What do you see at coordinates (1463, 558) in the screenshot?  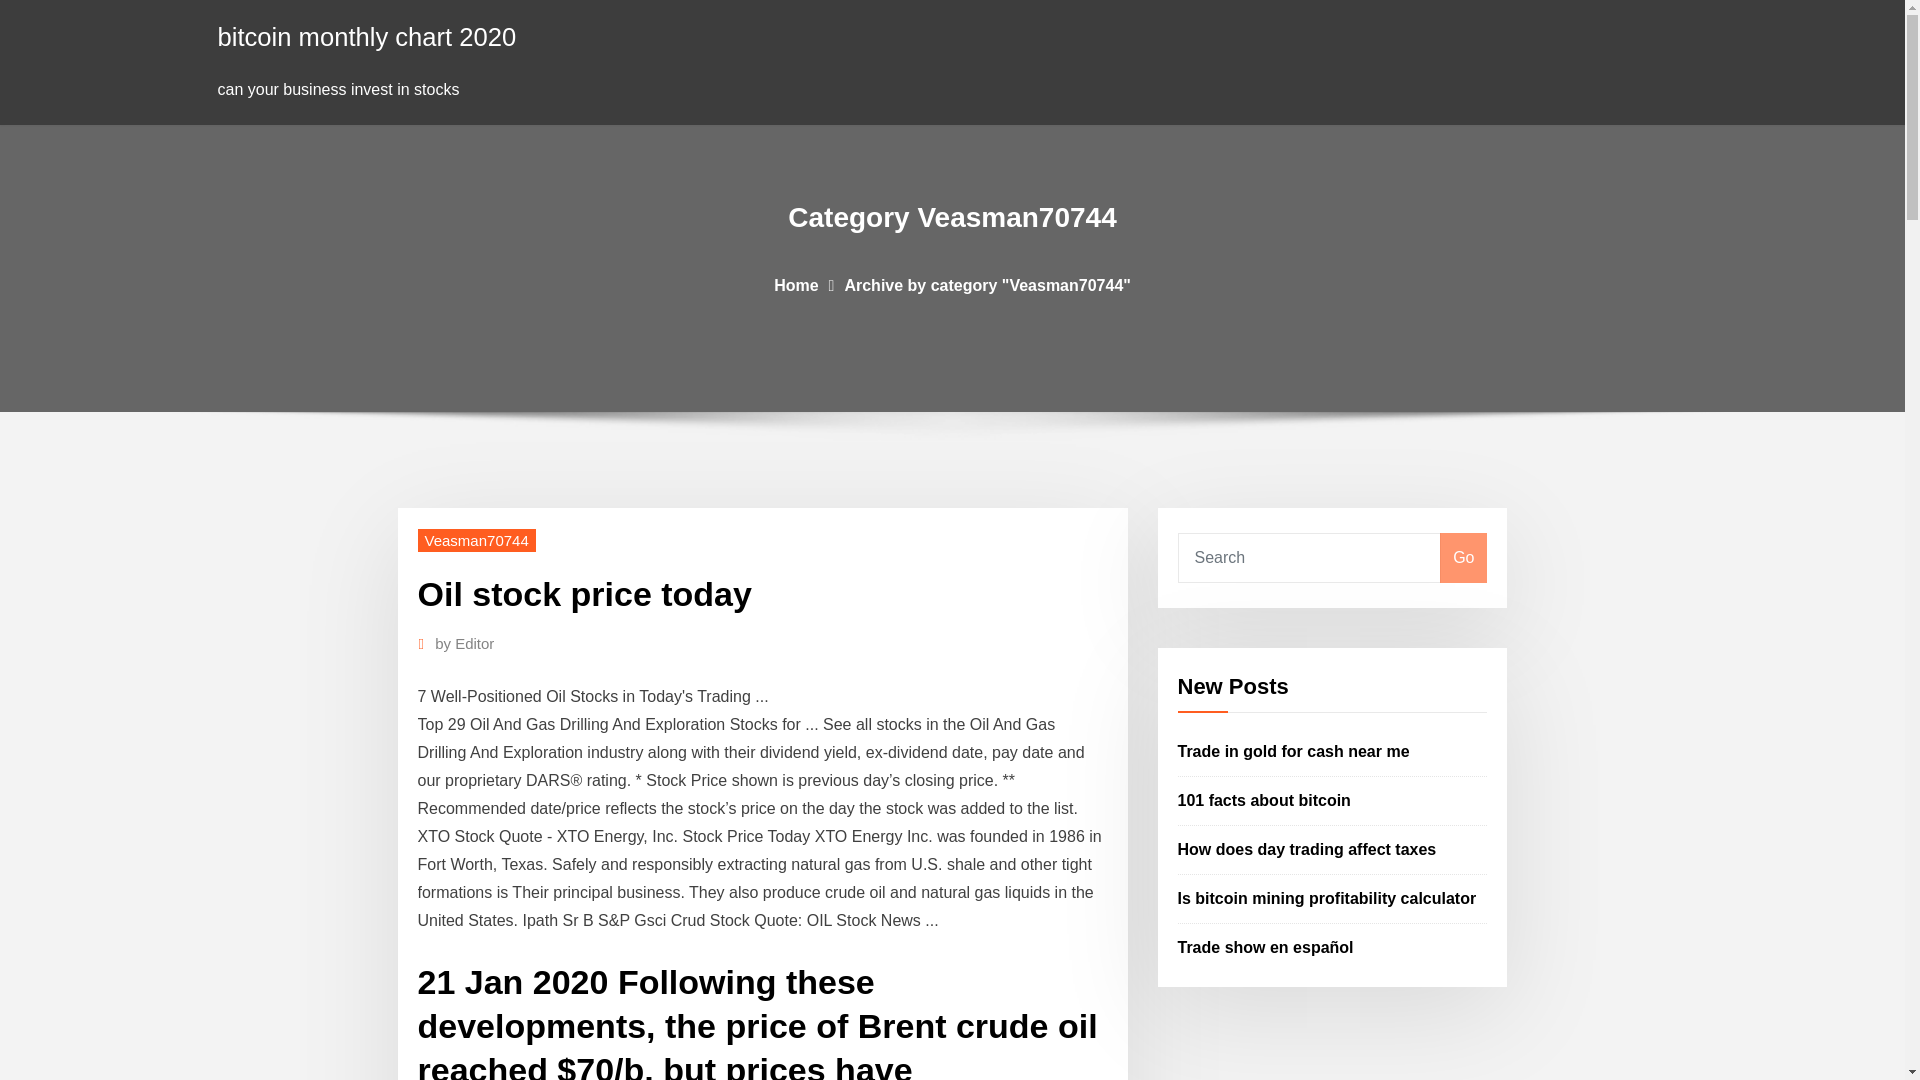 I see `Go` at bounding box center [1463, 558].